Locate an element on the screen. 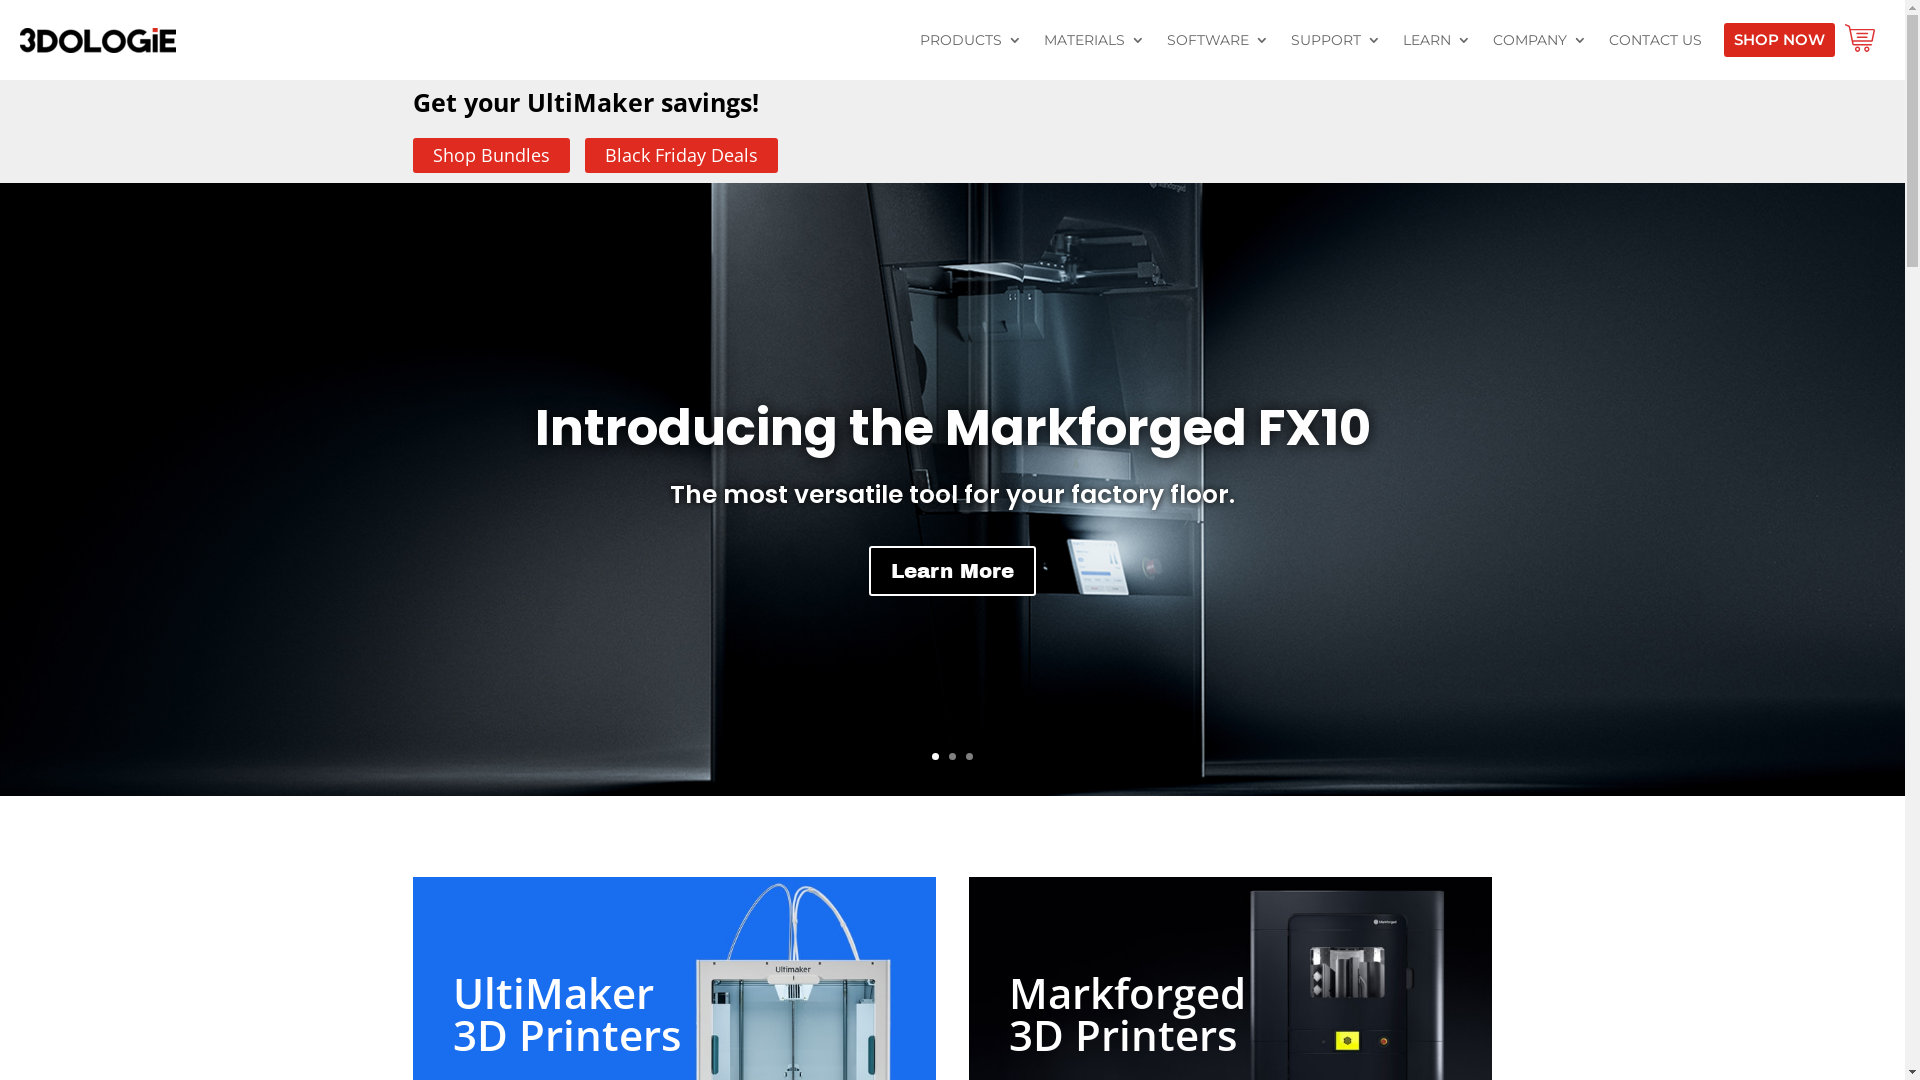 This screenshot has width=1920, height=1080. Shop Bundles is located at coordinates (490, 156).